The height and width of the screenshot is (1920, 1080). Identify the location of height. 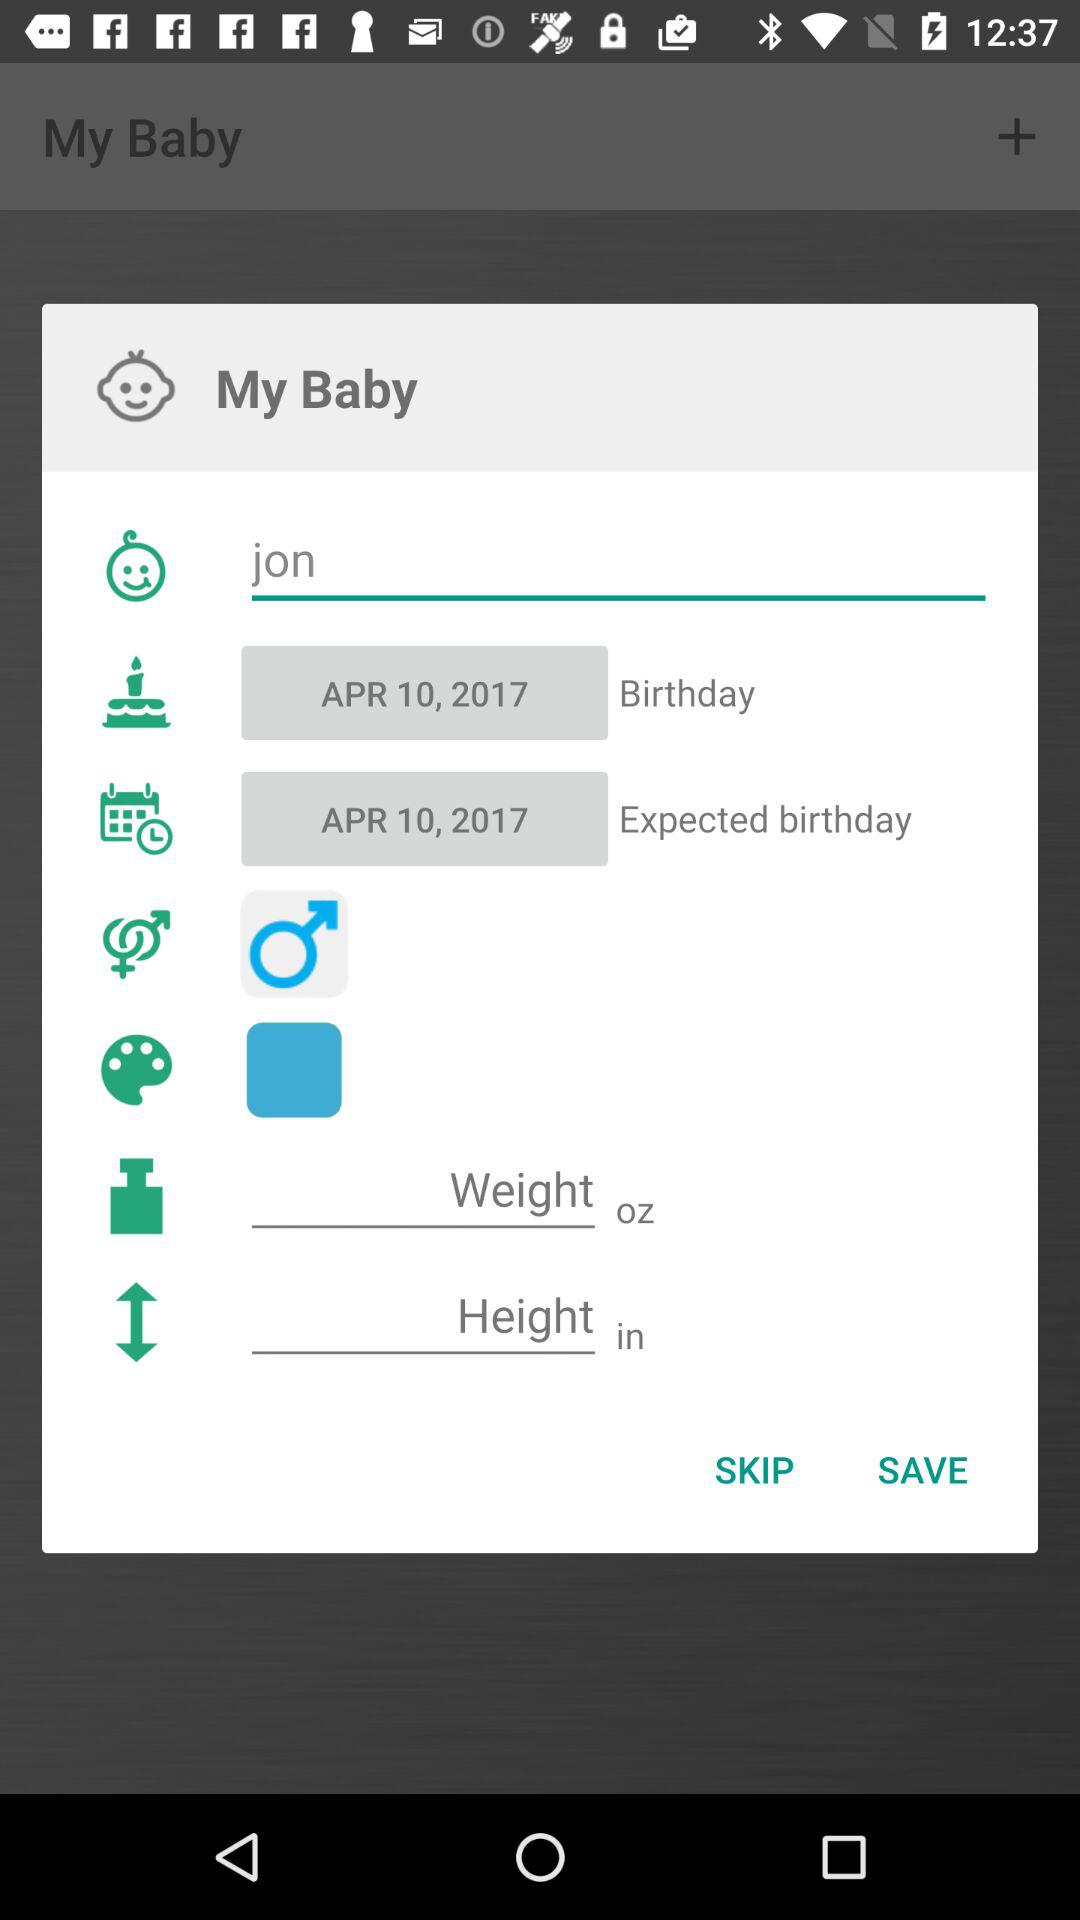
(423, 1316).